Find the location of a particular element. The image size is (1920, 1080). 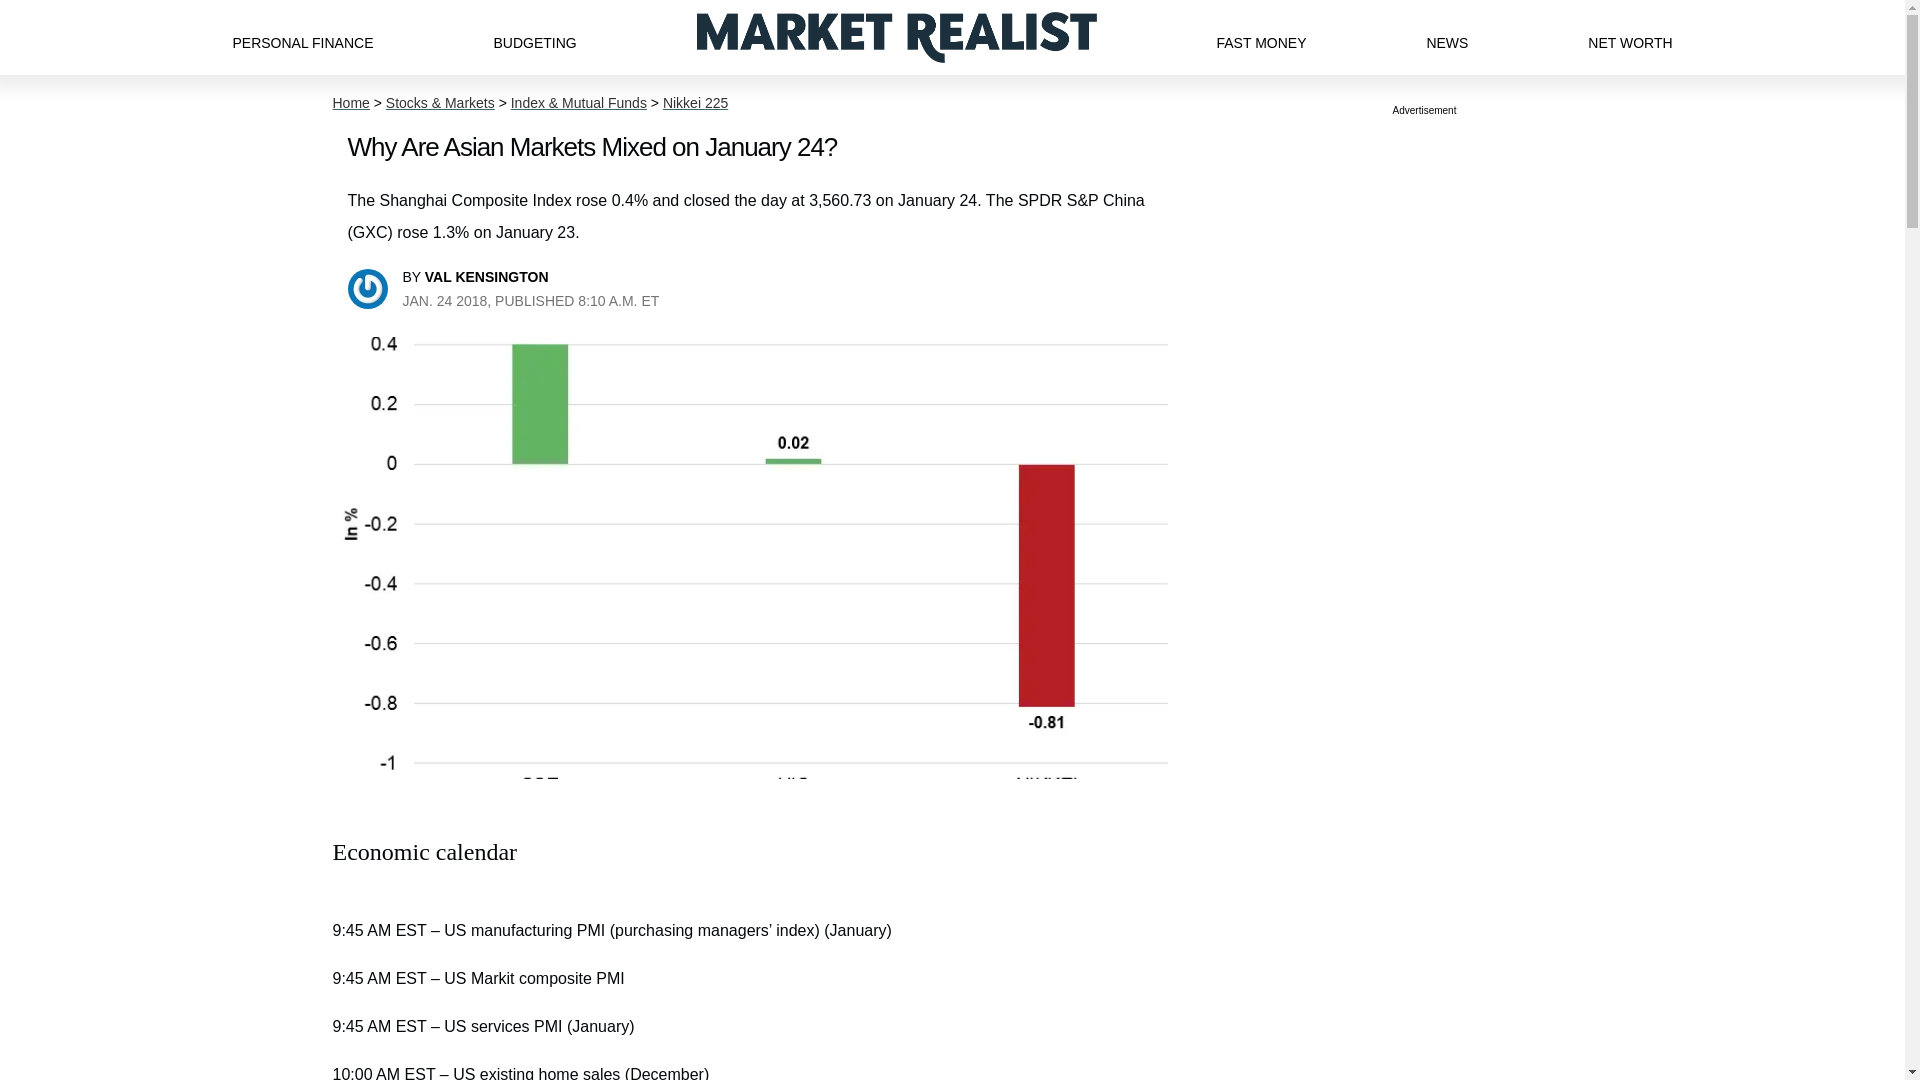

Nikkei 225 is located at coordinates (694, 103).